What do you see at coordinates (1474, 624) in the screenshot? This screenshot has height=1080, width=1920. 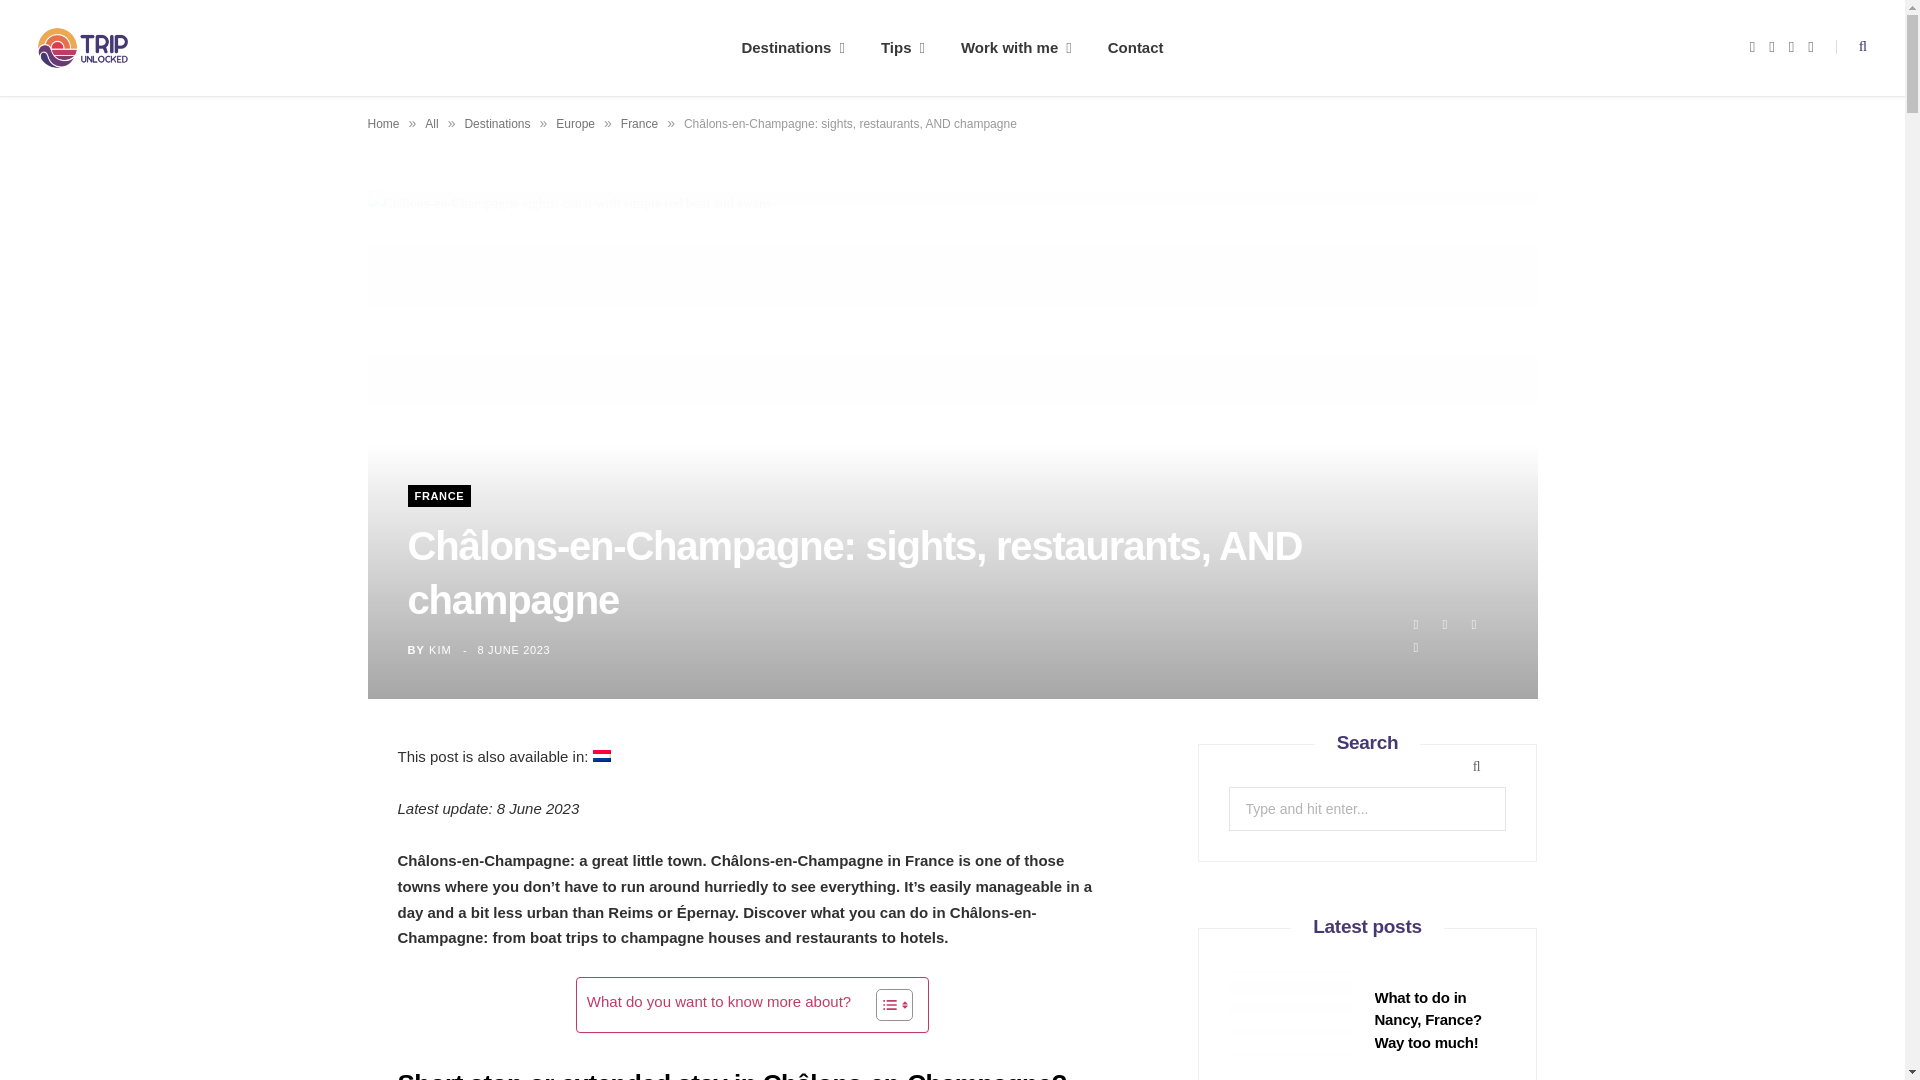 I see `Pinterest` at bounding box center [1474, 624].